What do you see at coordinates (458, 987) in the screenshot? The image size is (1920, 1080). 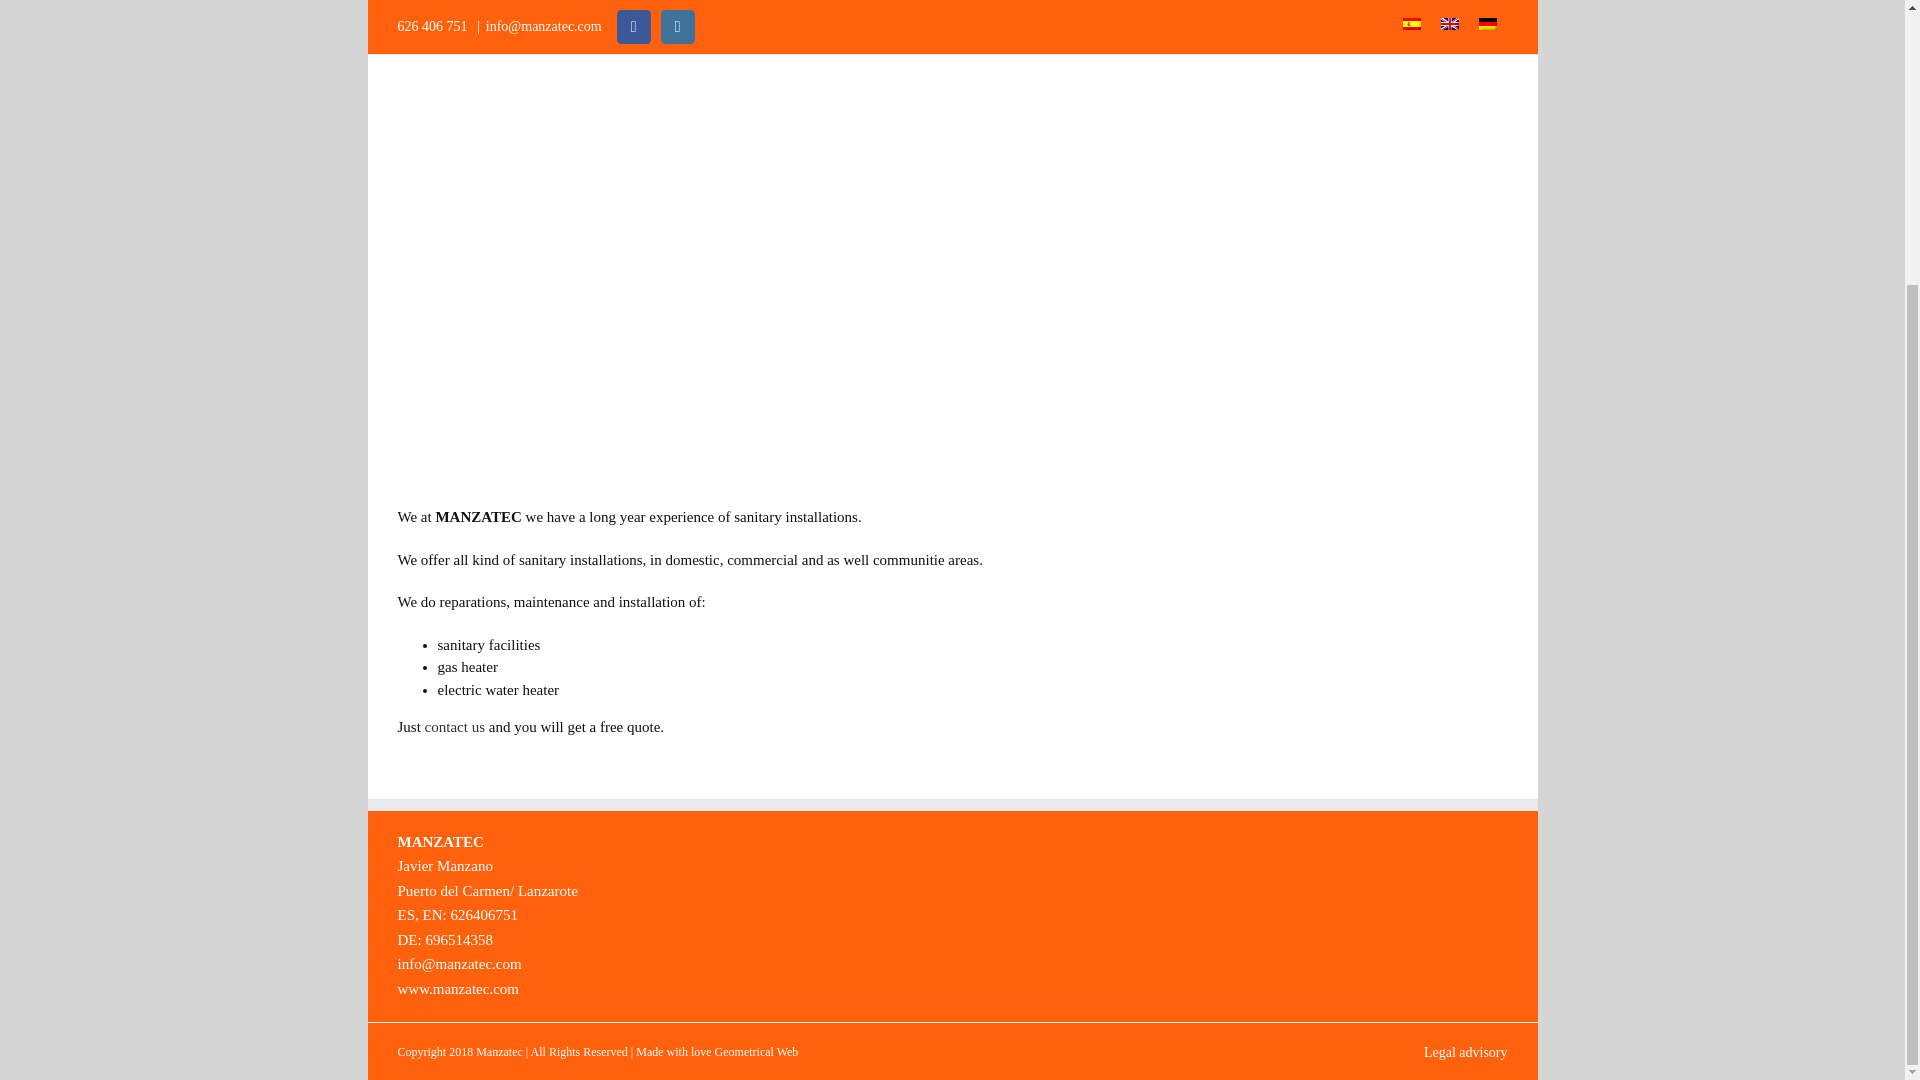 I see `www.manzatec.com` at bounding box center [458, 987].